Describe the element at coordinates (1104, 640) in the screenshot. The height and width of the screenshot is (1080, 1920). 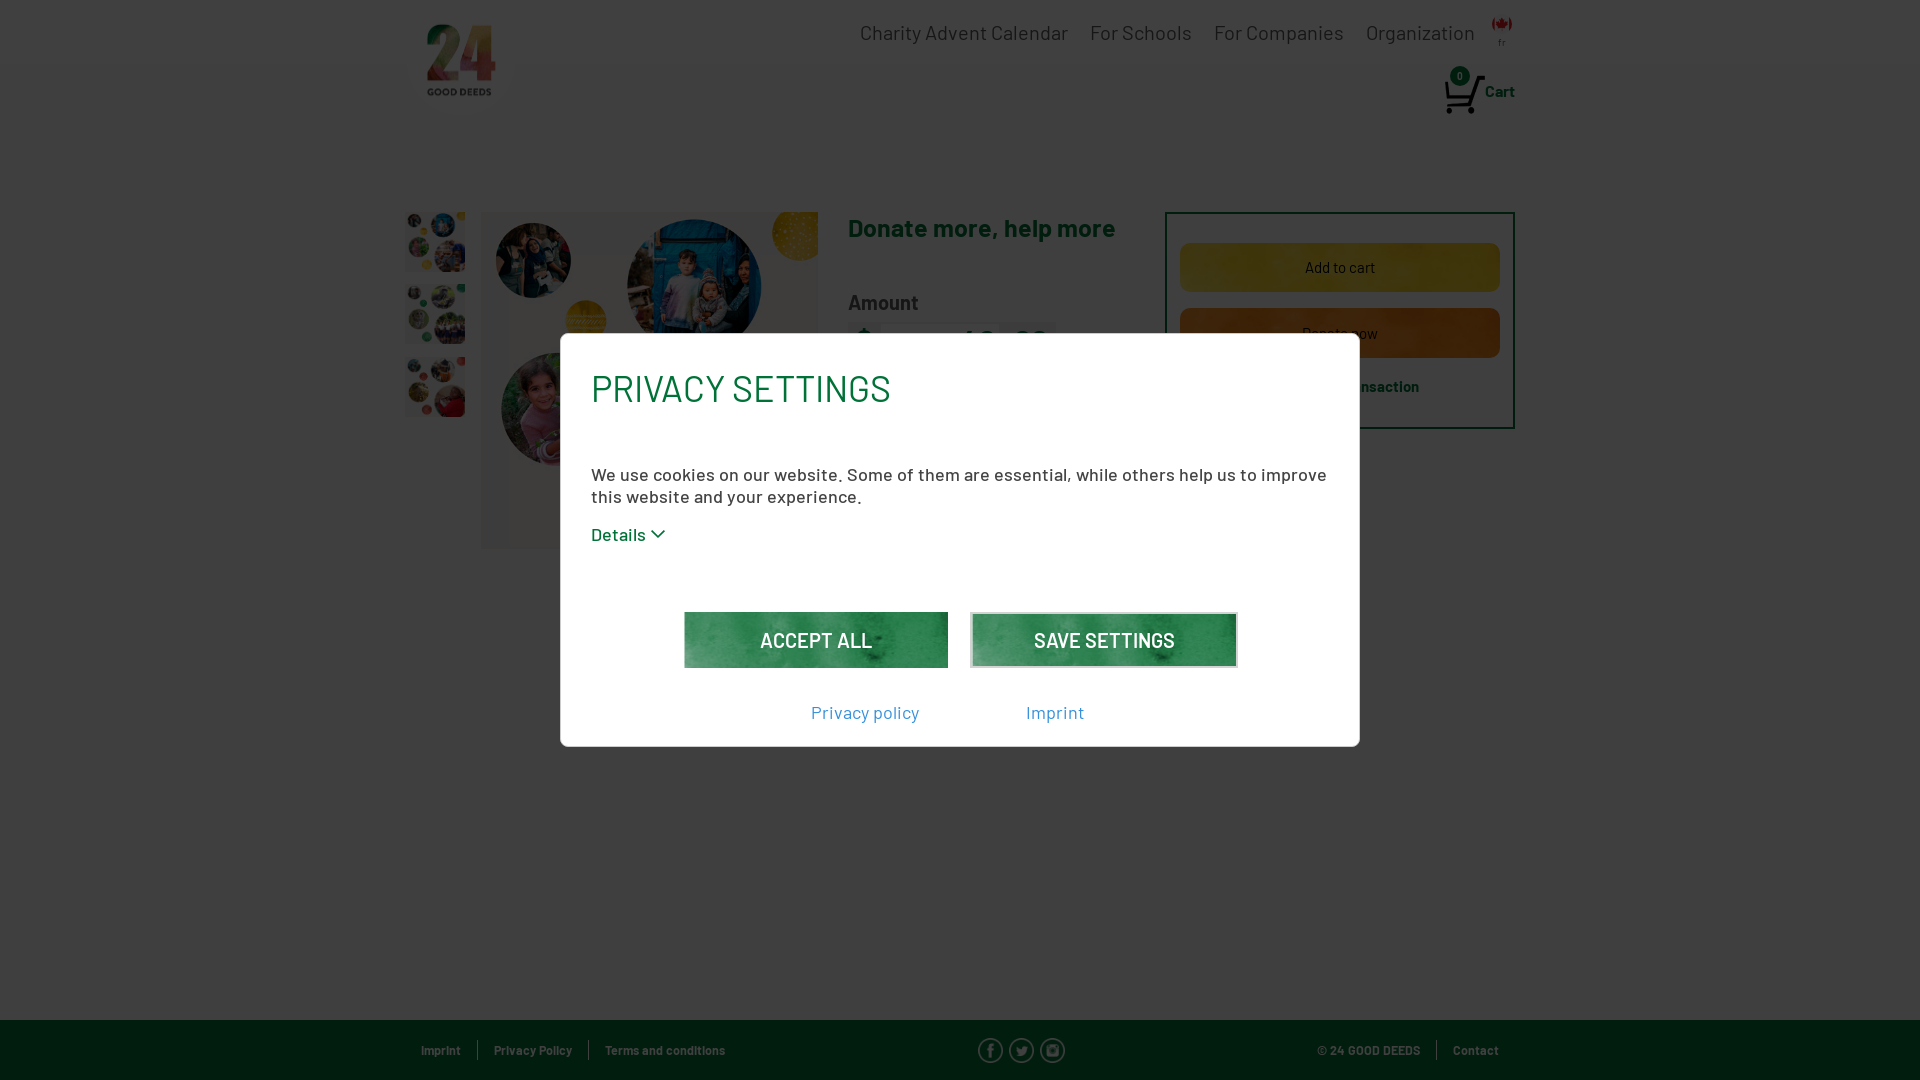
I see `SAVE SETTINGS` at that location.